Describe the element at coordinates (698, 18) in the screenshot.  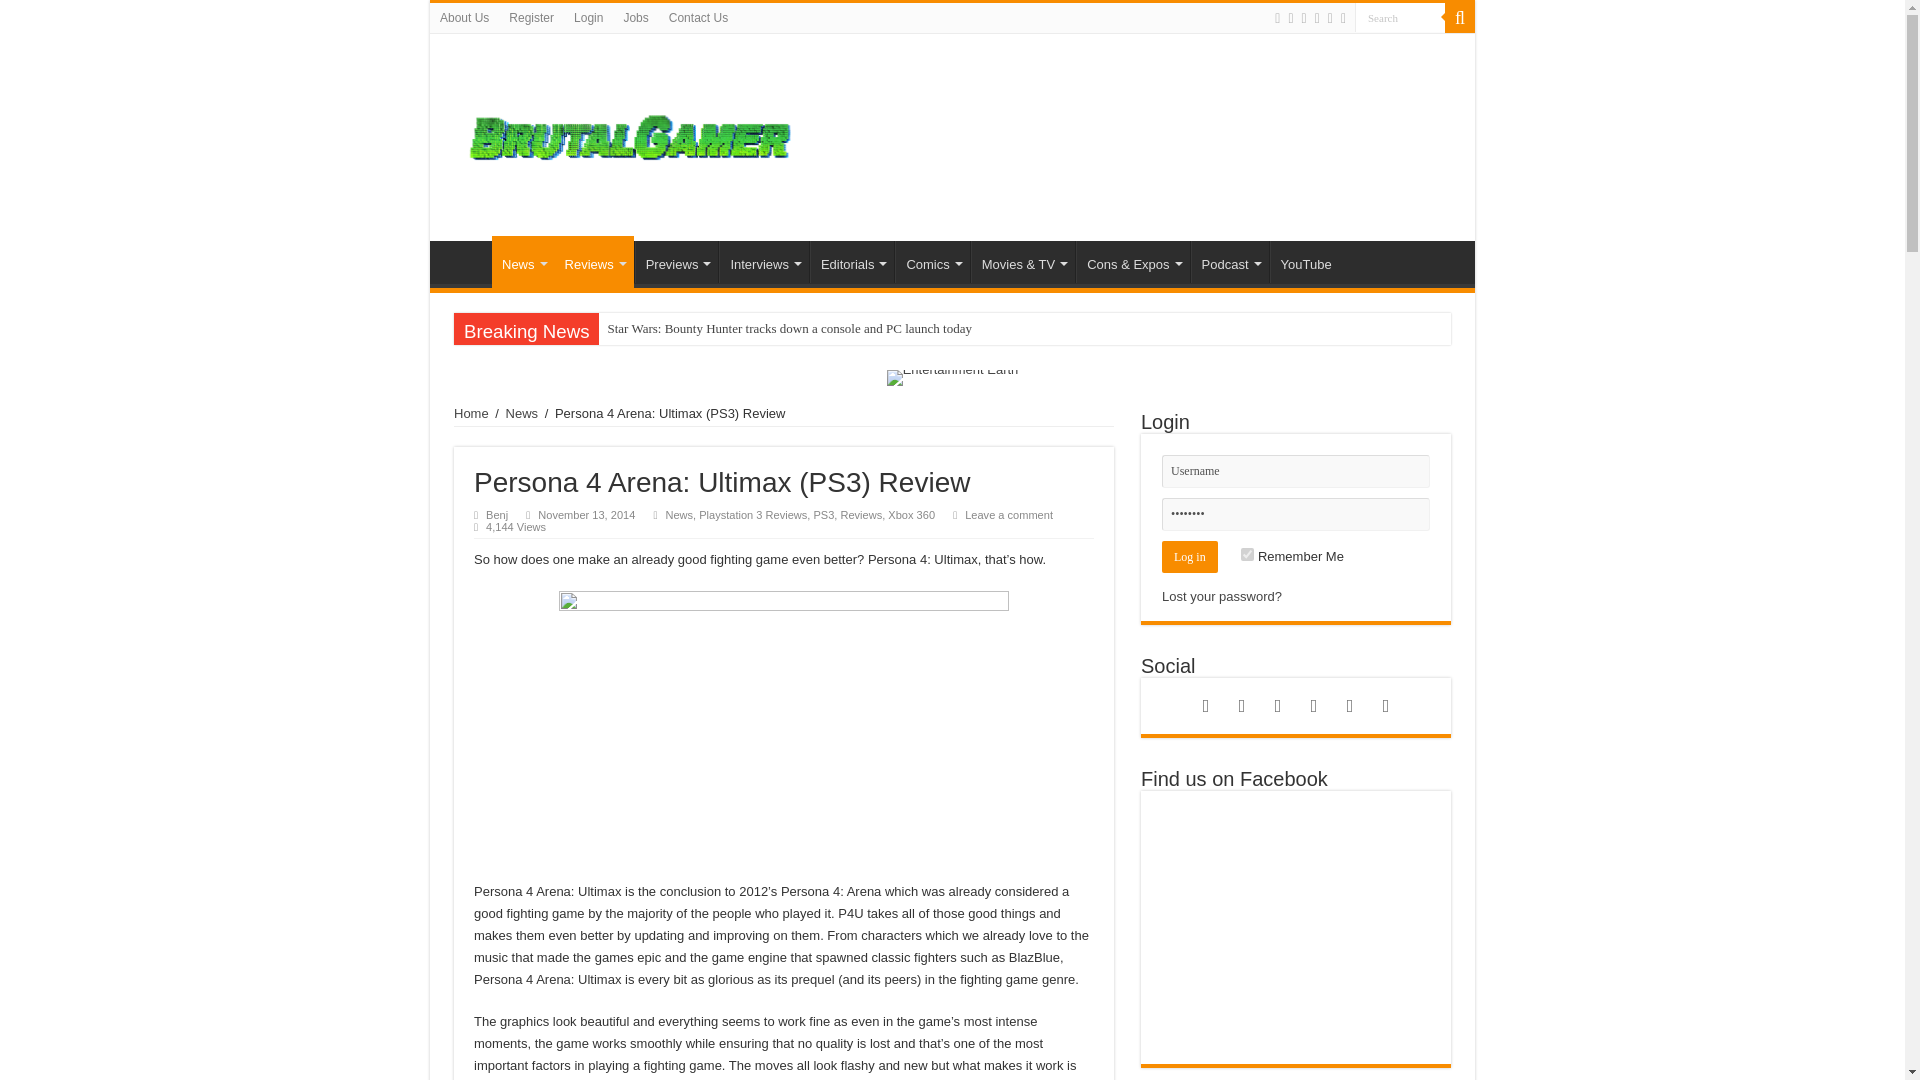
I see `Contact Us` at that location.